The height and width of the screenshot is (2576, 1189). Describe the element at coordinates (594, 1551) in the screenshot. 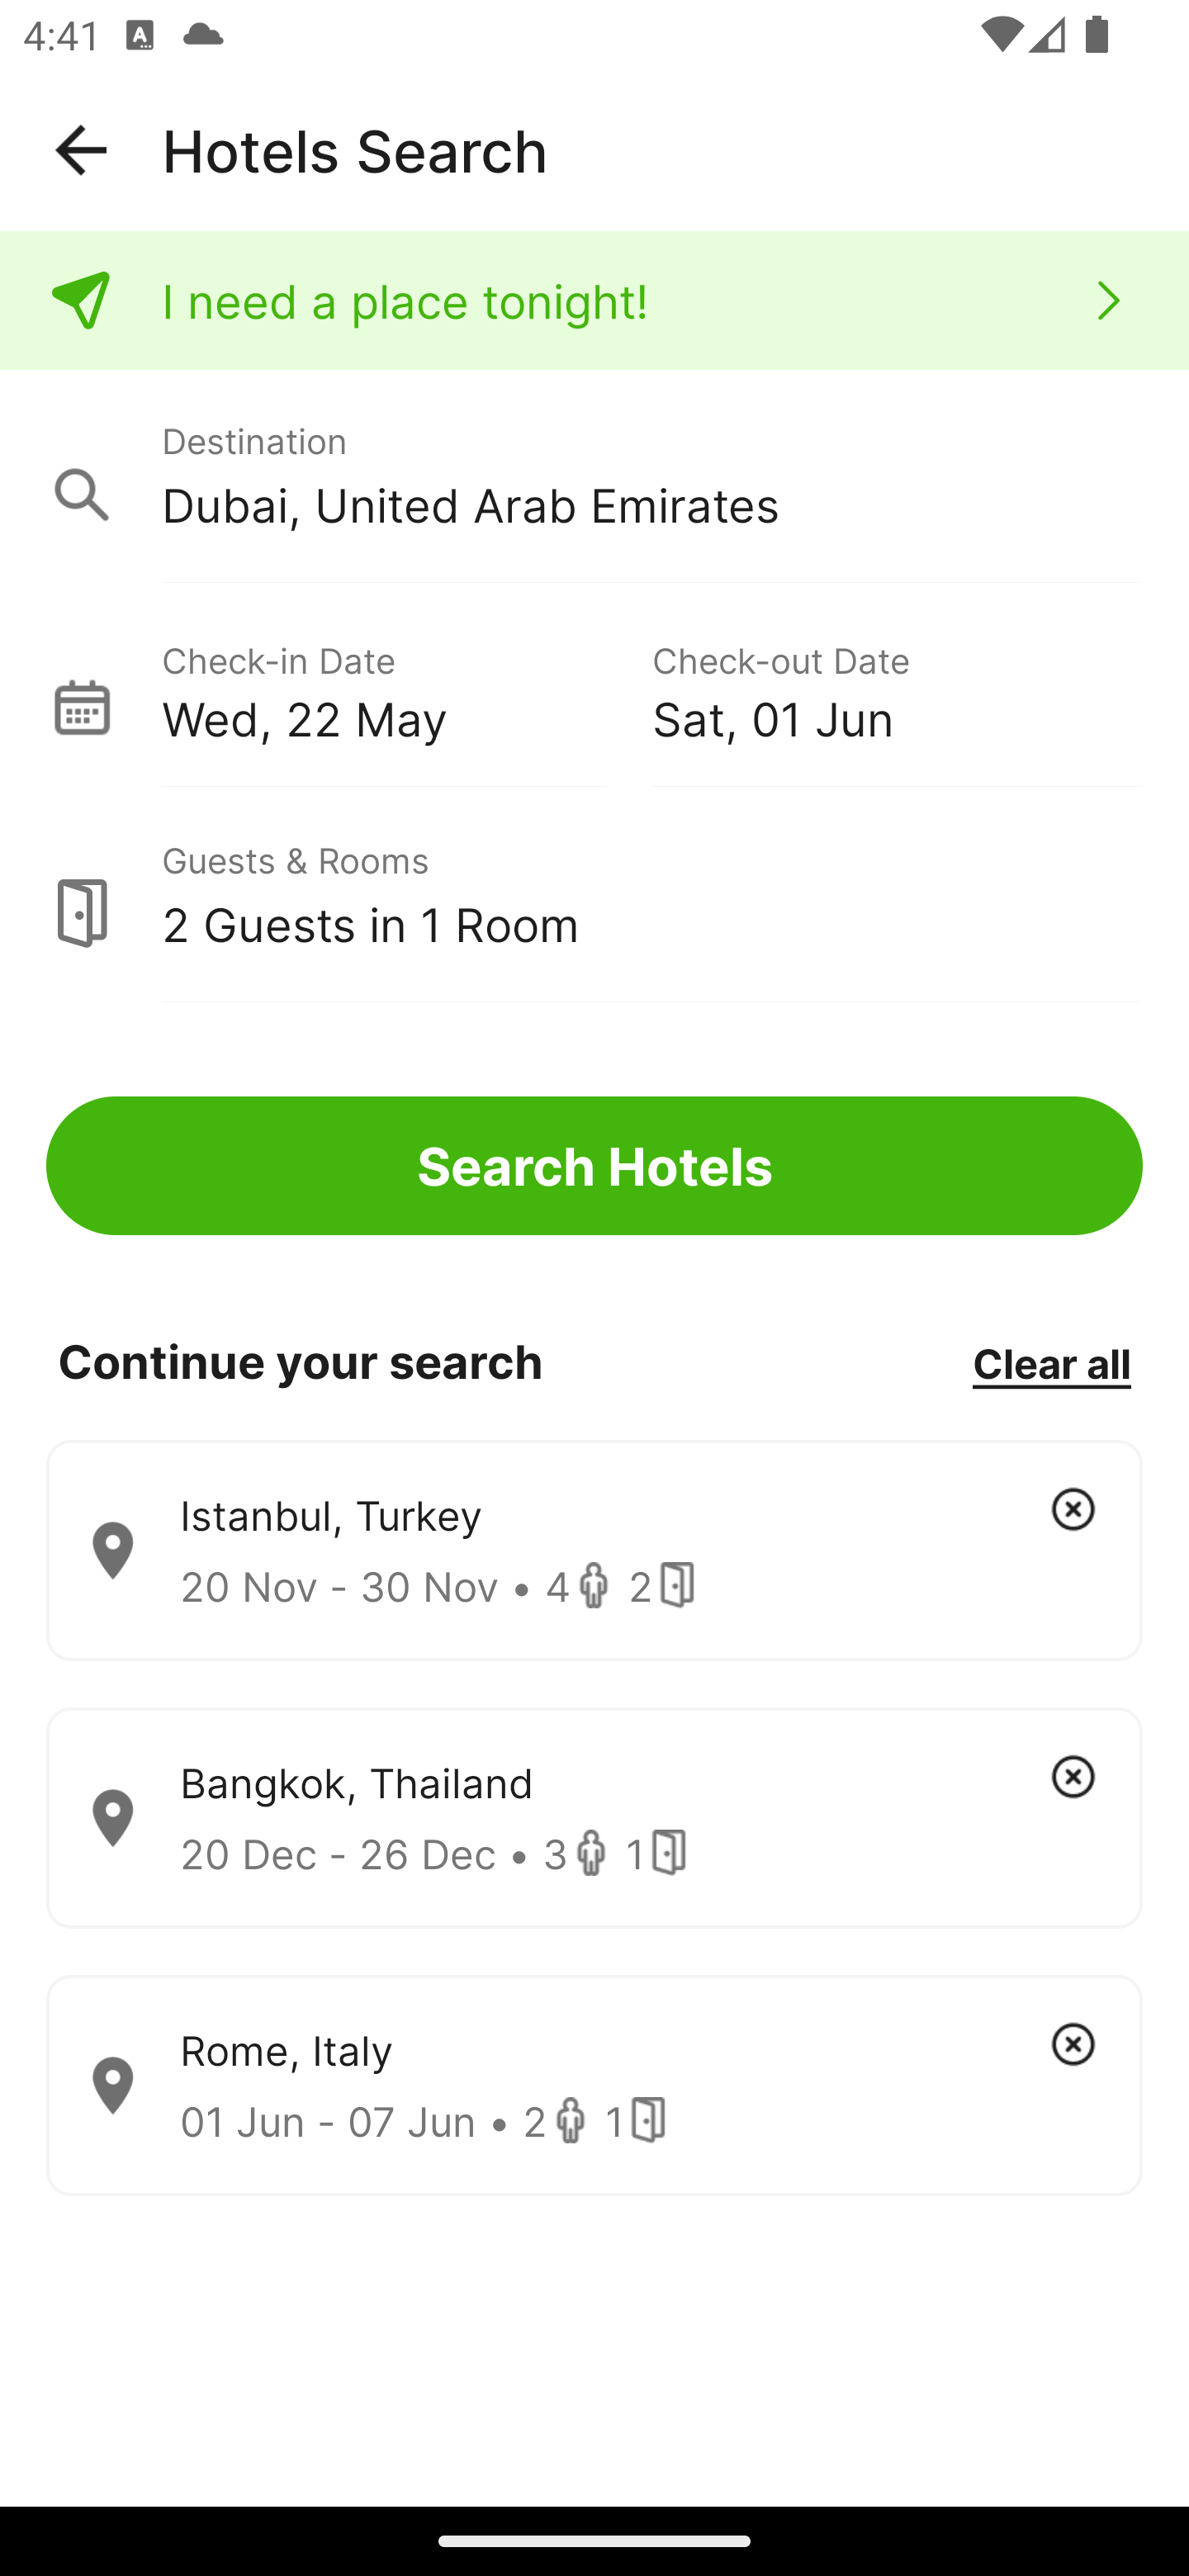

I see `Istanbul, Turkey 20 Nov - 30 Nov • 4  2 ` at that location.